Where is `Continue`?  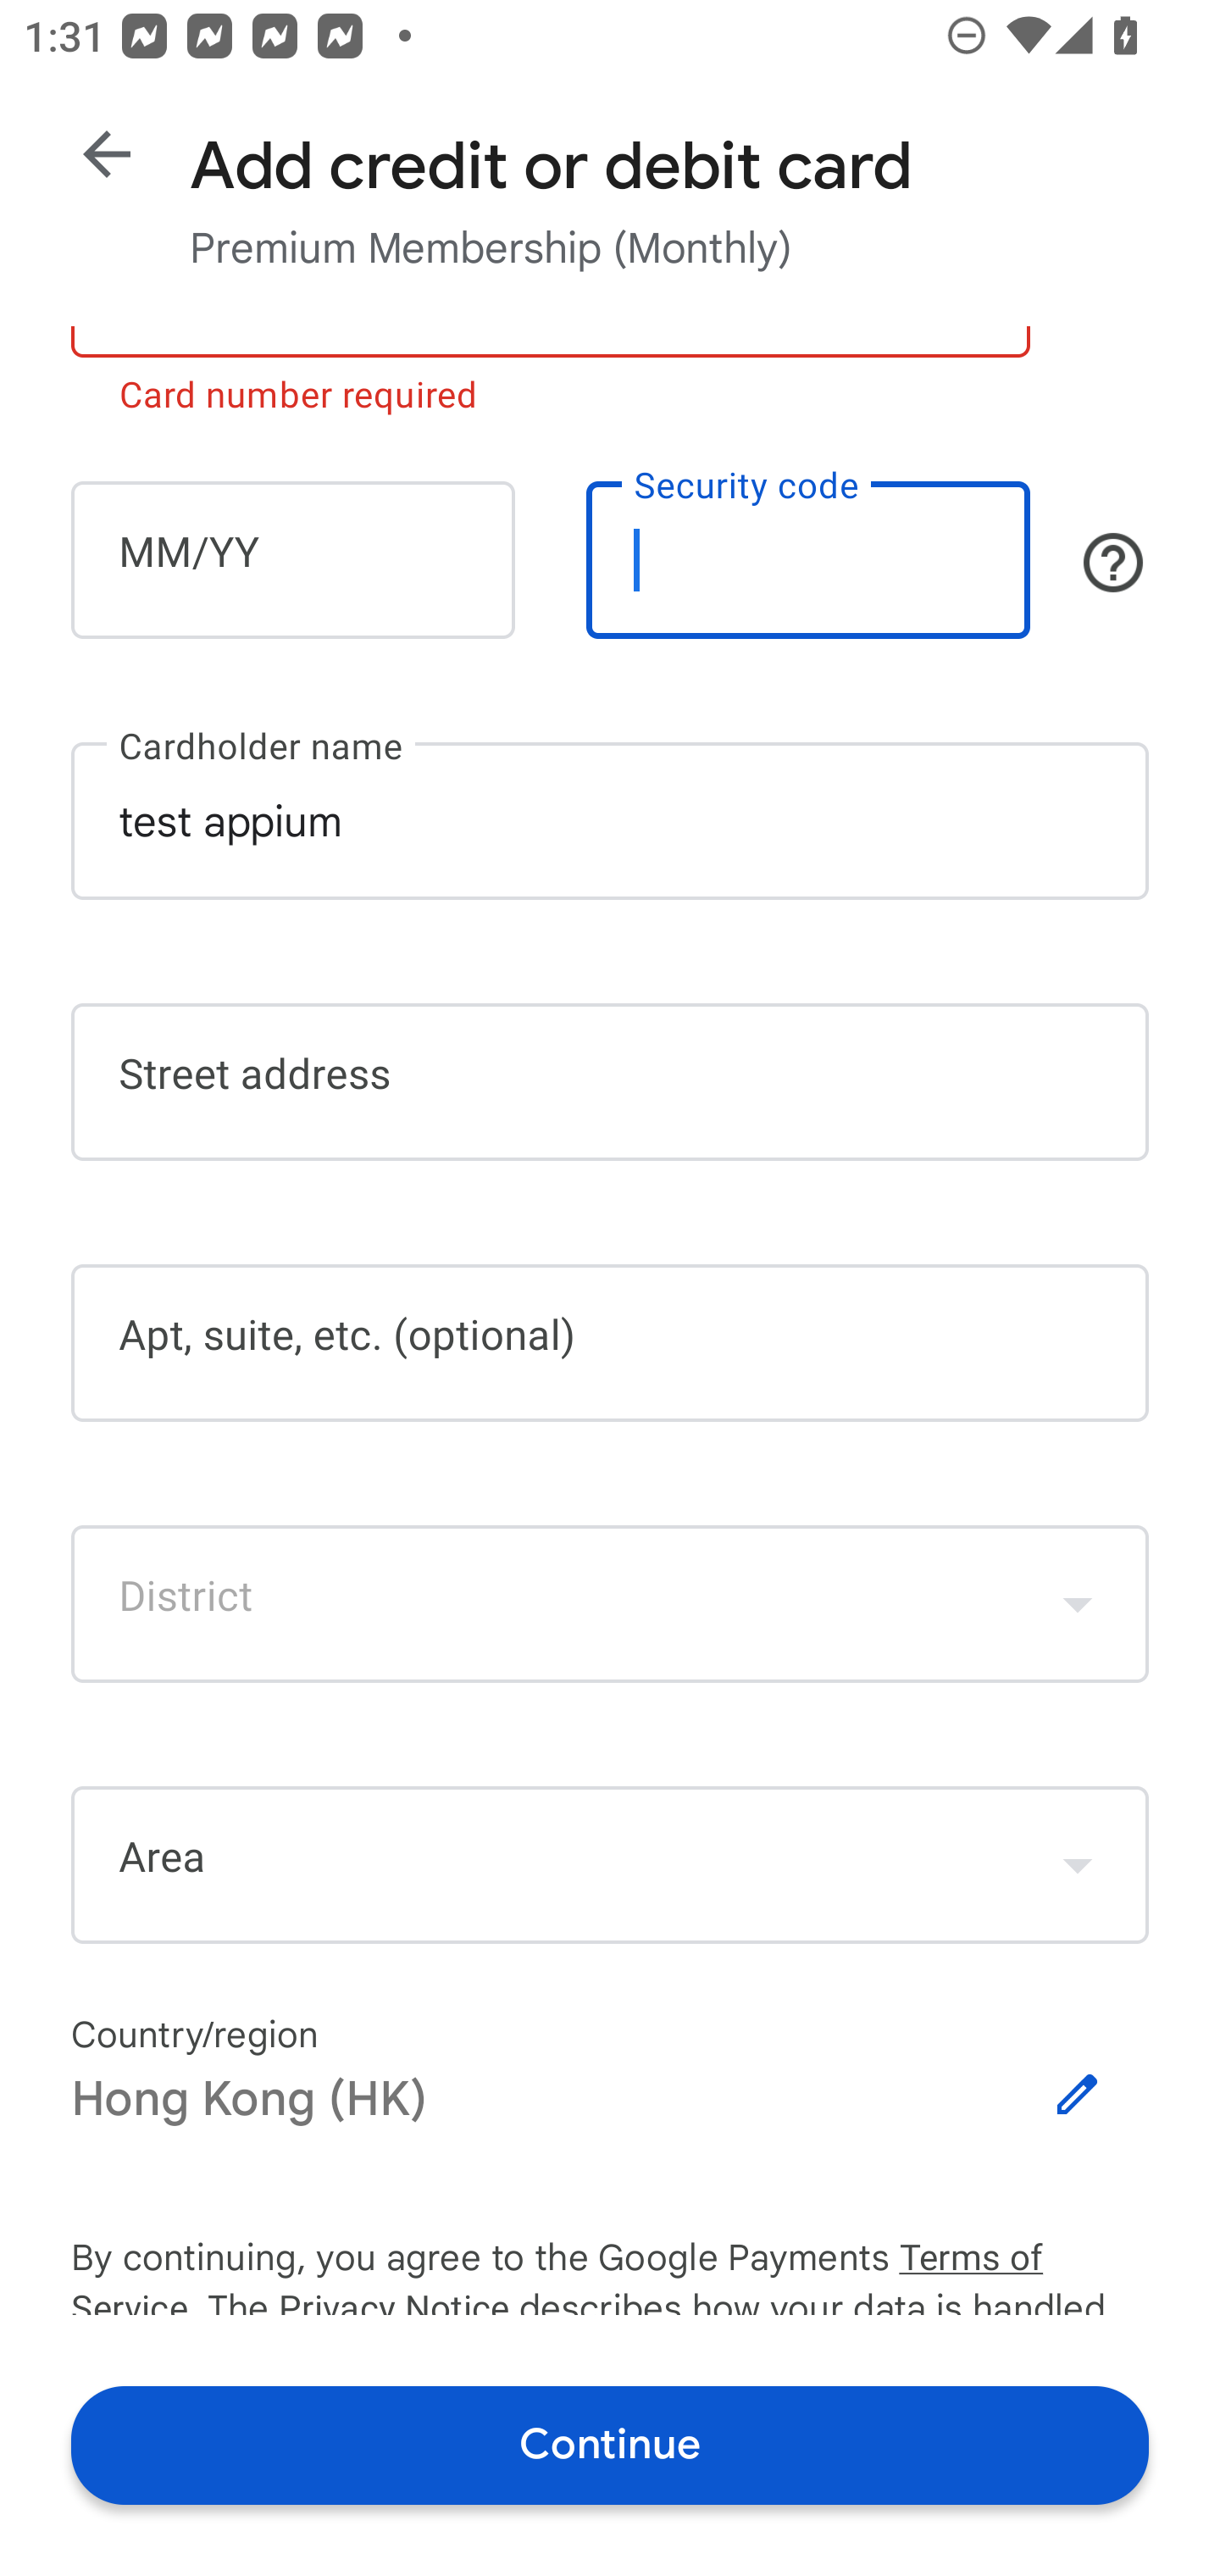 Continue is located at coordinates (610, 2444).